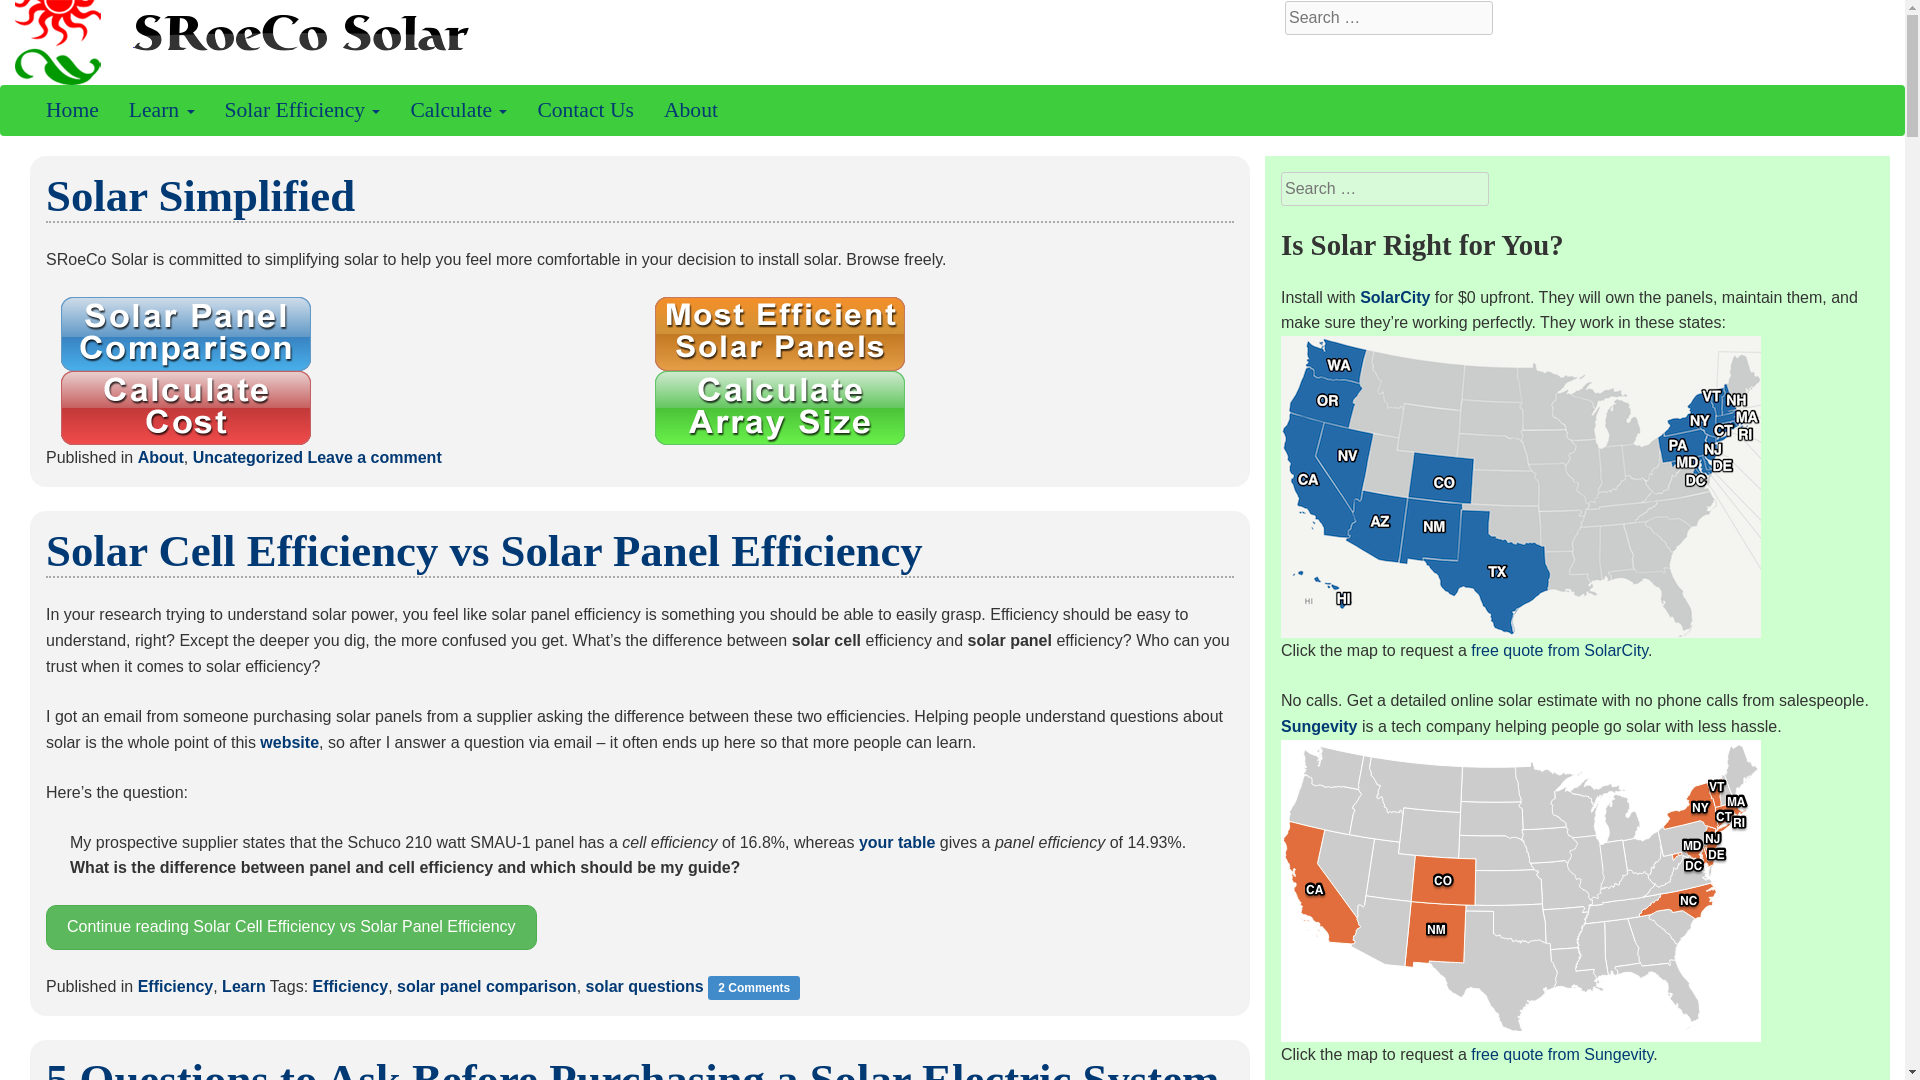  I want to click on SRoeCo Solar, so click(634, 42).